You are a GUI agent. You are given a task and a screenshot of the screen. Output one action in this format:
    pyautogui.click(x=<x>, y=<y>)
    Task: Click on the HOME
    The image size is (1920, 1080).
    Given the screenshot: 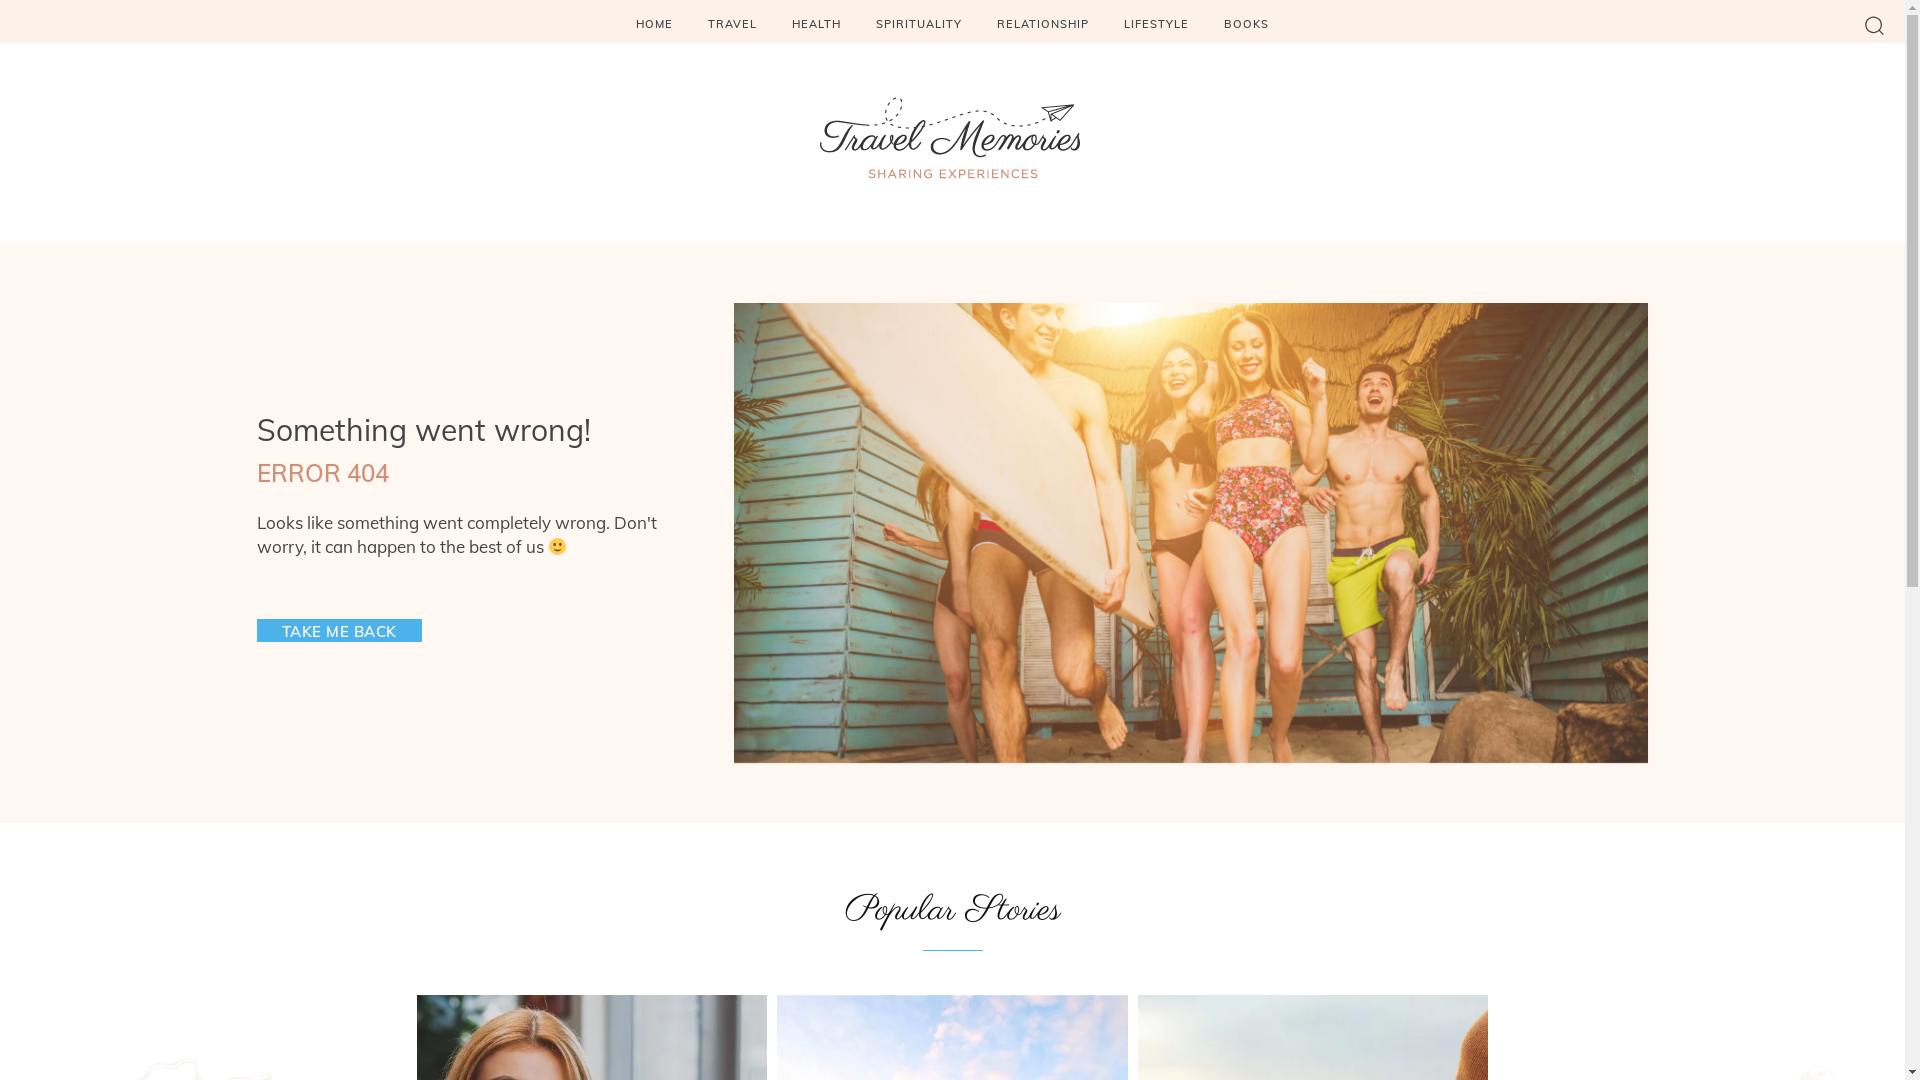 What is the action you would take?
    pyautogui.click(x=654, y=24)
    